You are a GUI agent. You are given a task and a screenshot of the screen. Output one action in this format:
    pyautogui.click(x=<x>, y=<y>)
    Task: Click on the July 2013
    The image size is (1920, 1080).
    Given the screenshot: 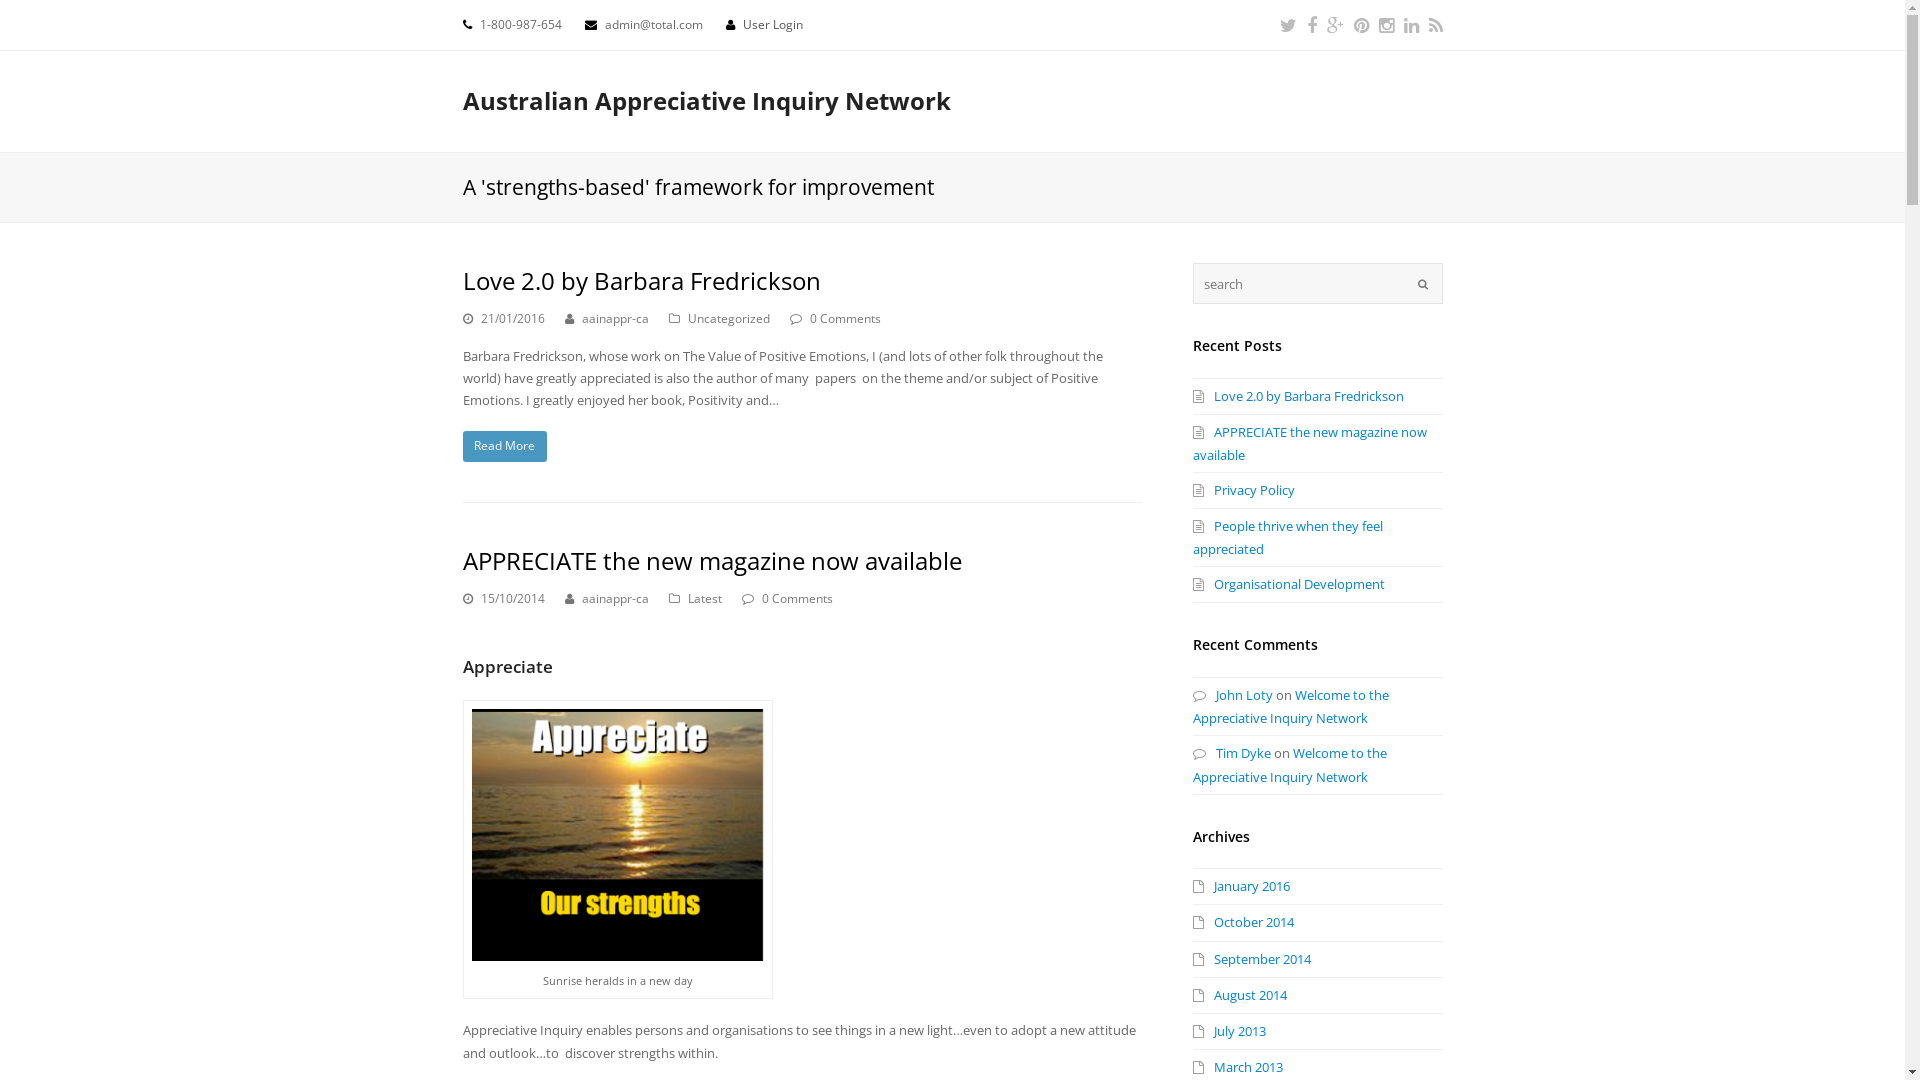 What is the action you would take?
    pyautogui.click(x=1228, y=1031)
    